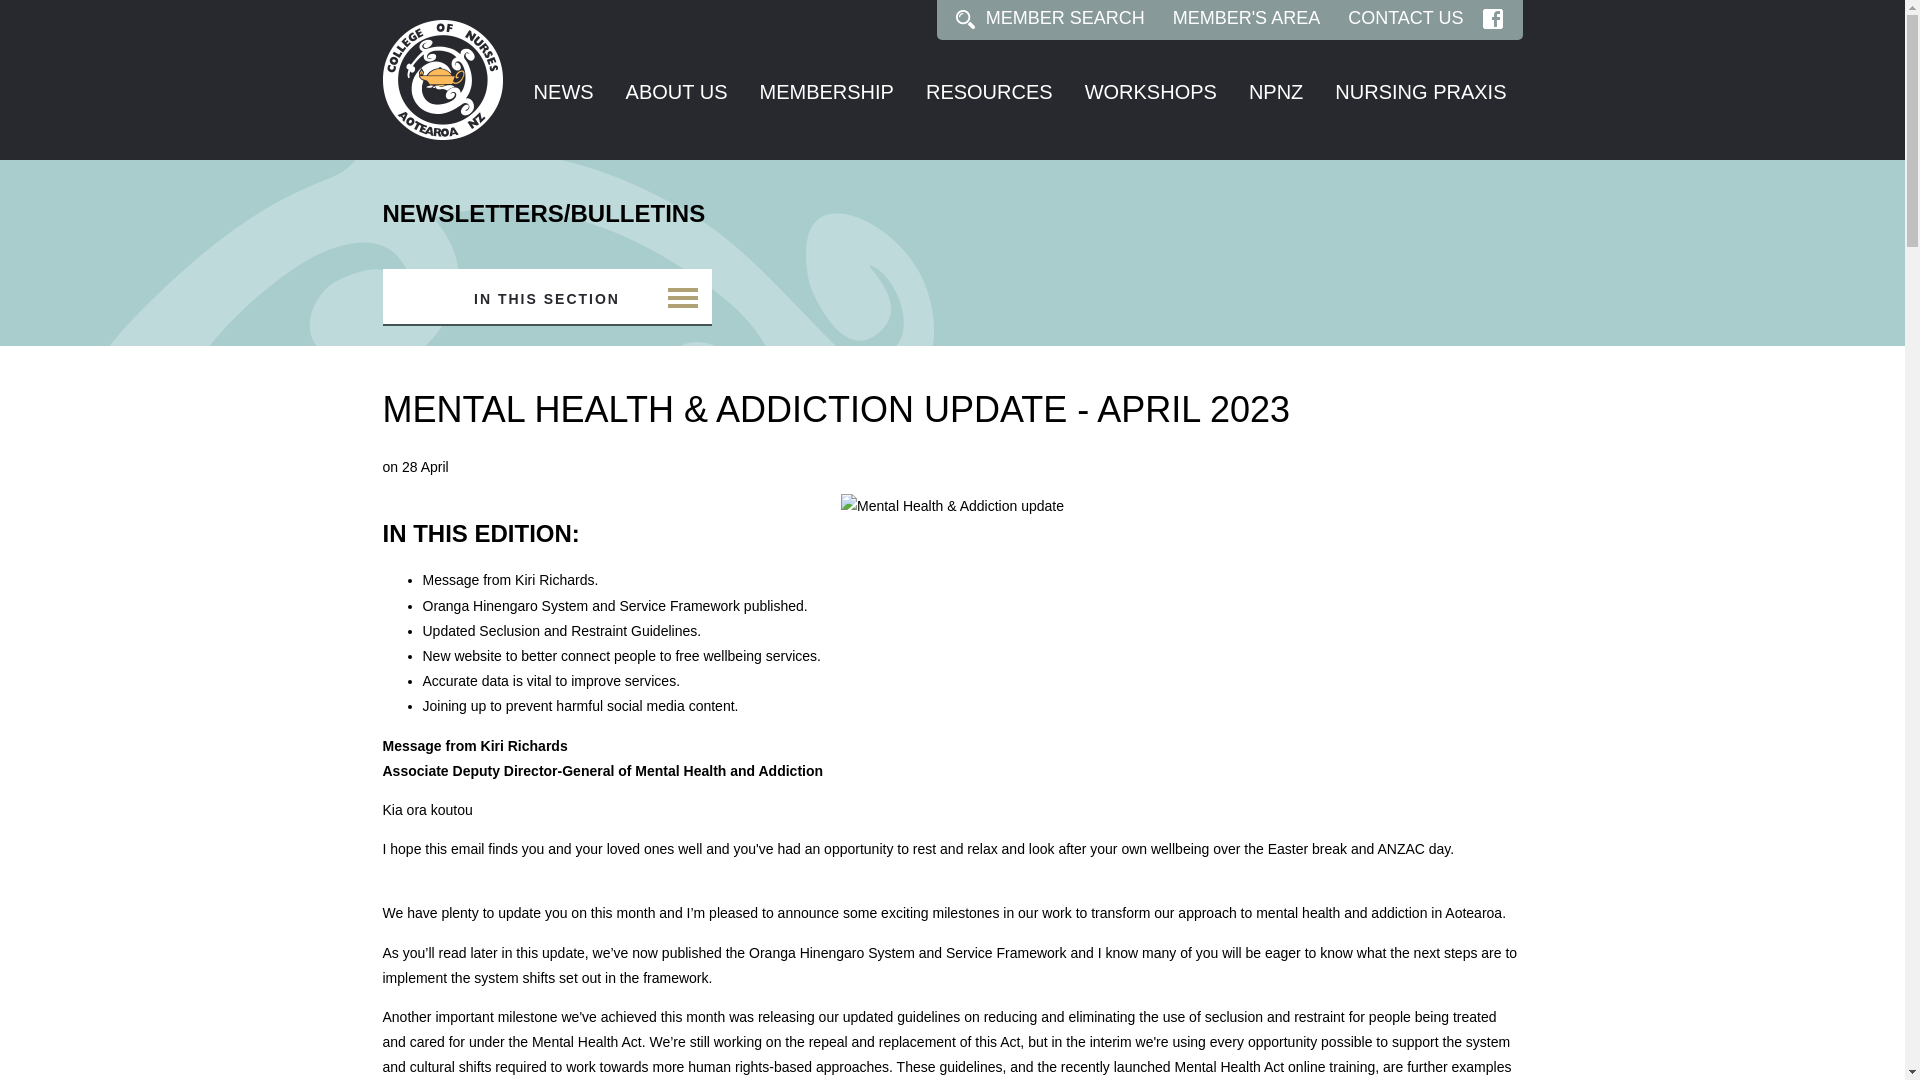 This screenshot has width=1920, height=1080. I want to click on Search, so click(966, 19).